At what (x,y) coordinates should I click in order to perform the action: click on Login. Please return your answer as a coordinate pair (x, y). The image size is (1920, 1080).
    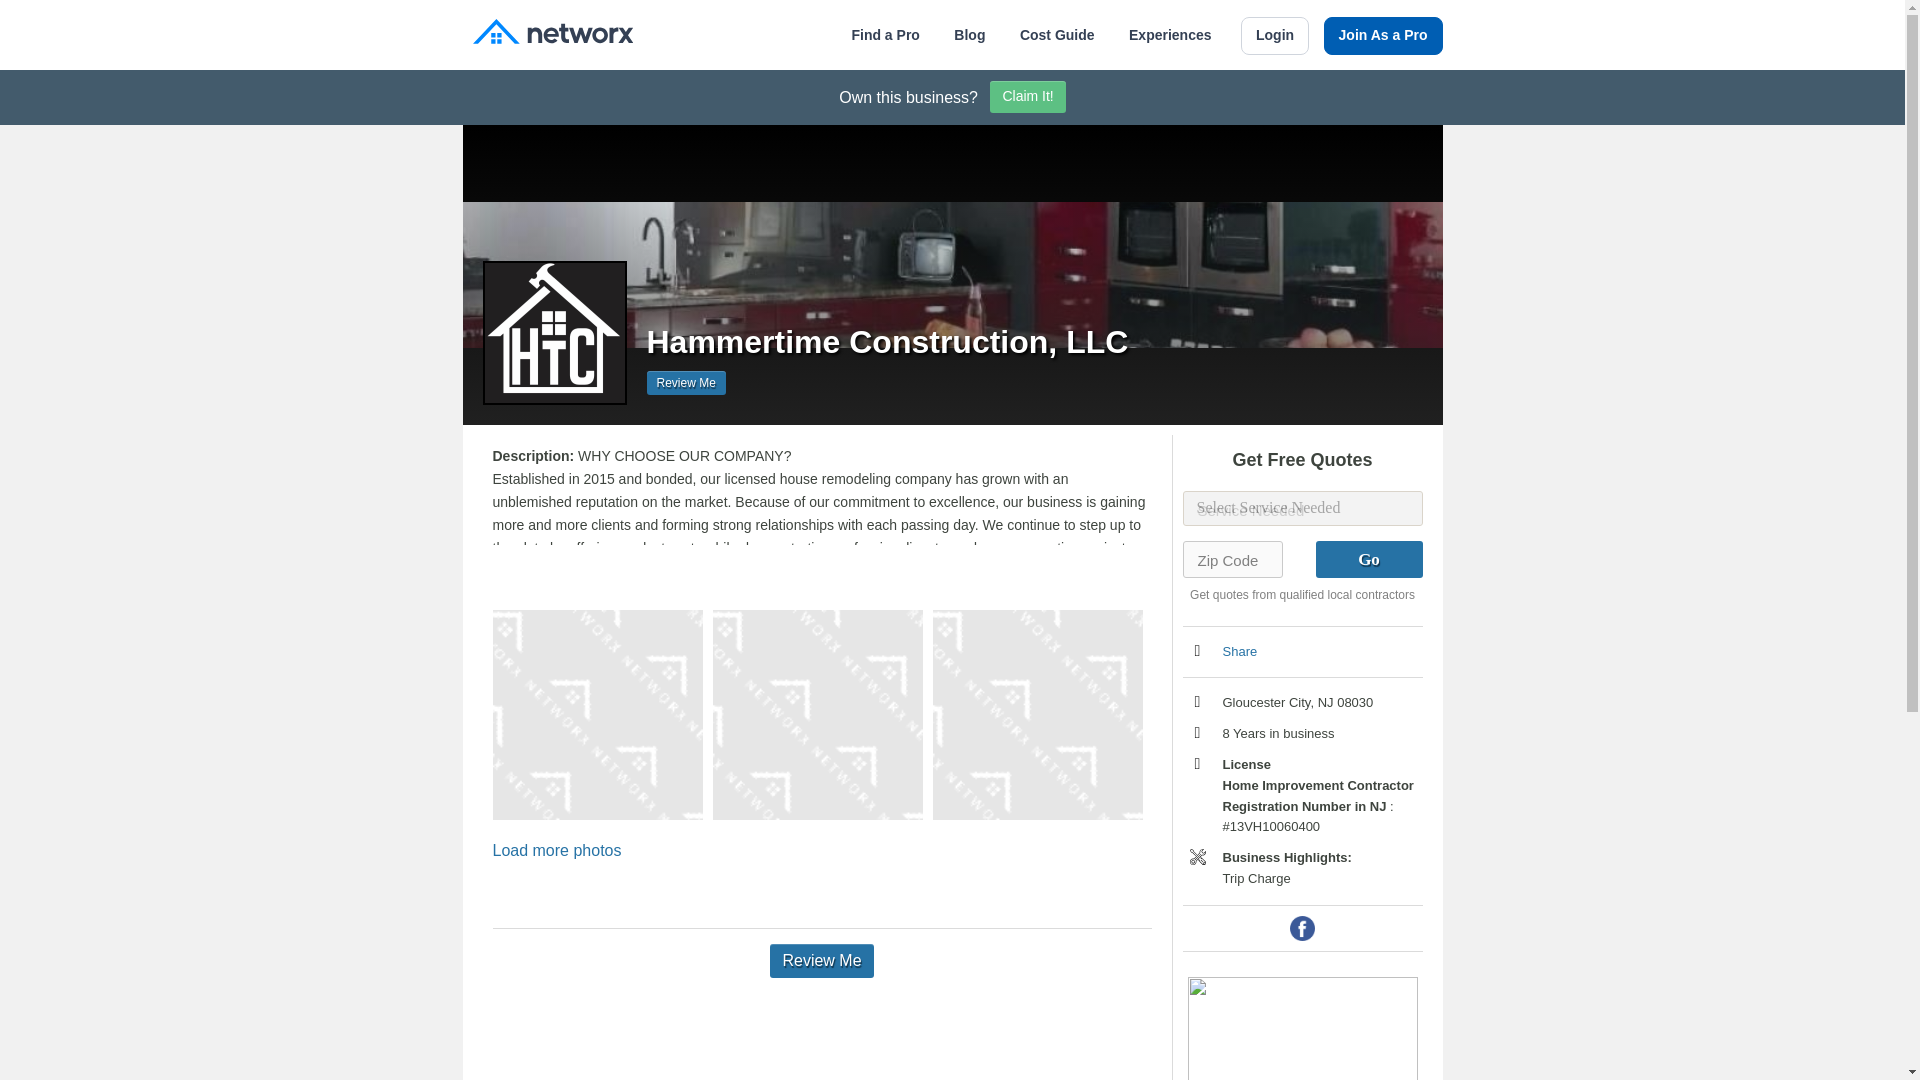
    Looking at the image, I should click on (1274, 36).